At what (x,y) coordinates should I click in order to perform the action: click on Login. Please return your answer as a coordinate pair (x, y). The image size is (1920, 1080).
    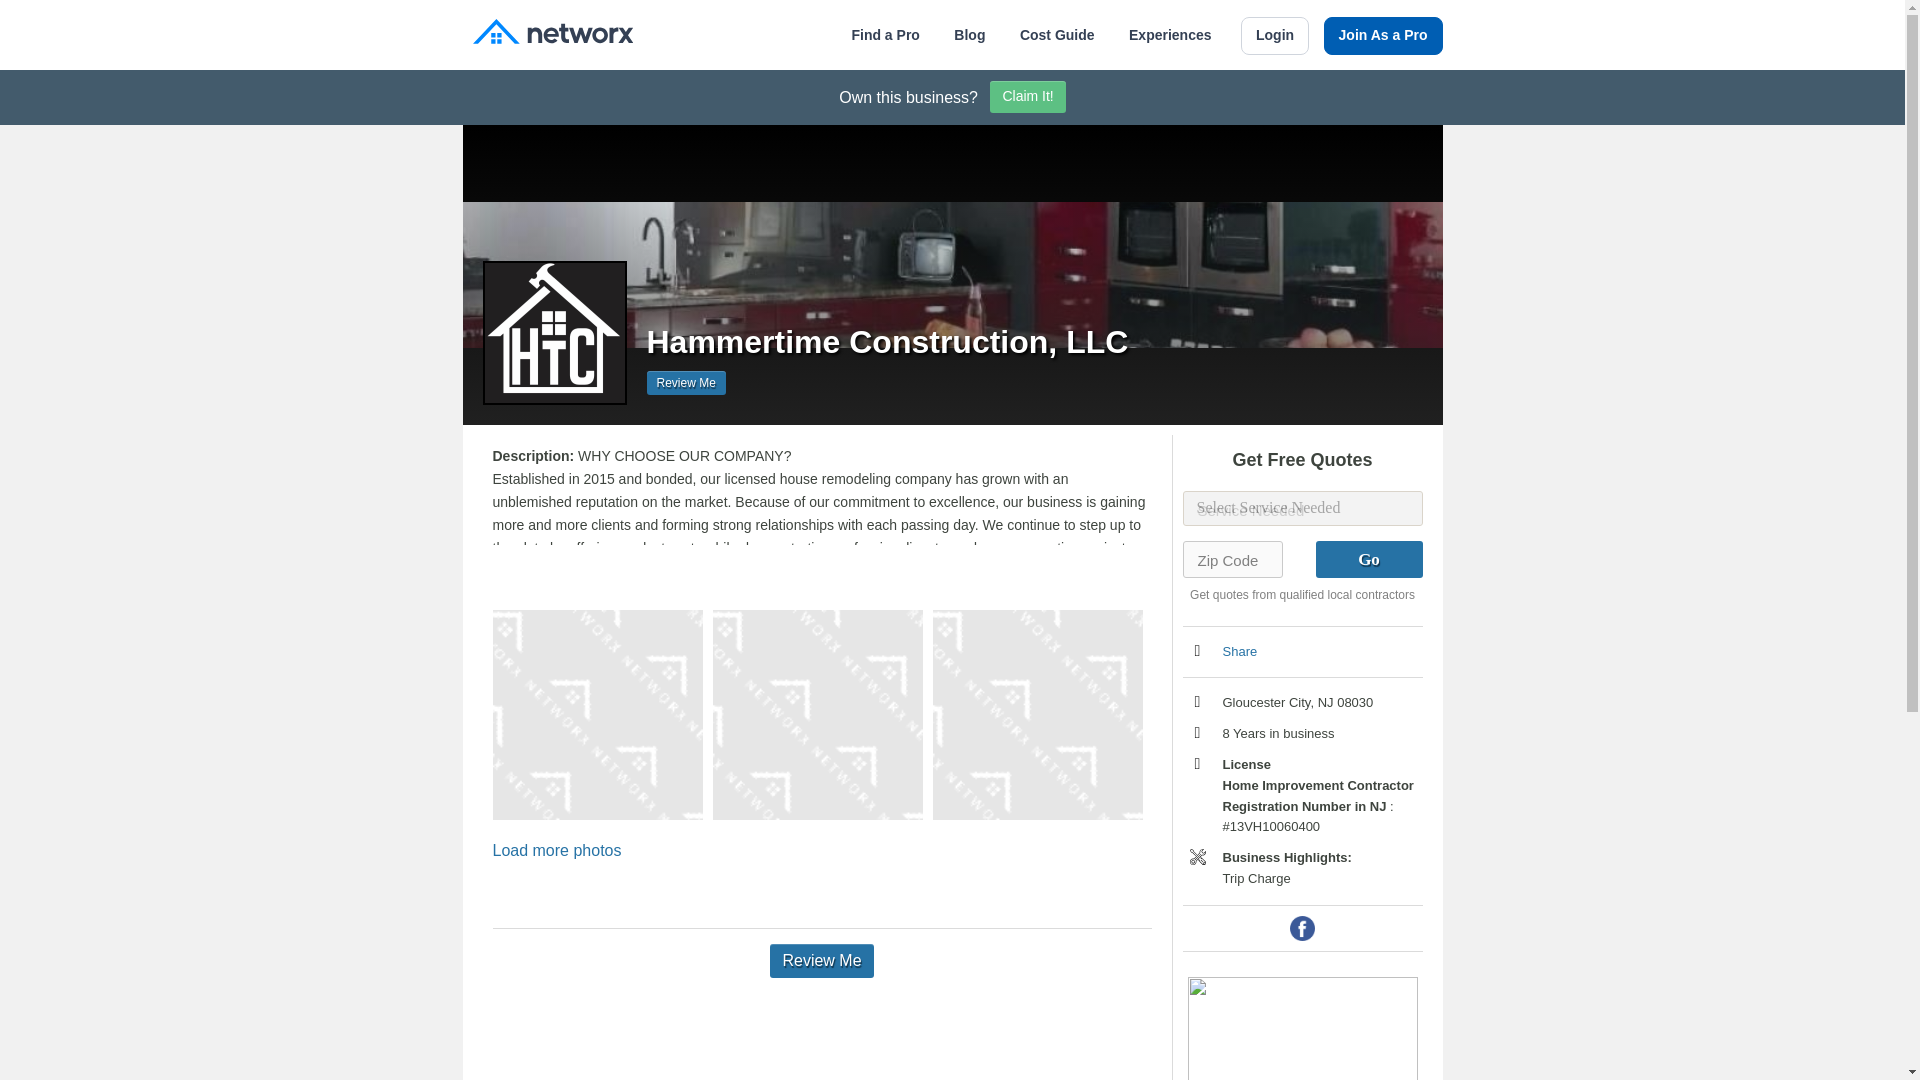
    Looking at the image, I should click on (1274, 36).